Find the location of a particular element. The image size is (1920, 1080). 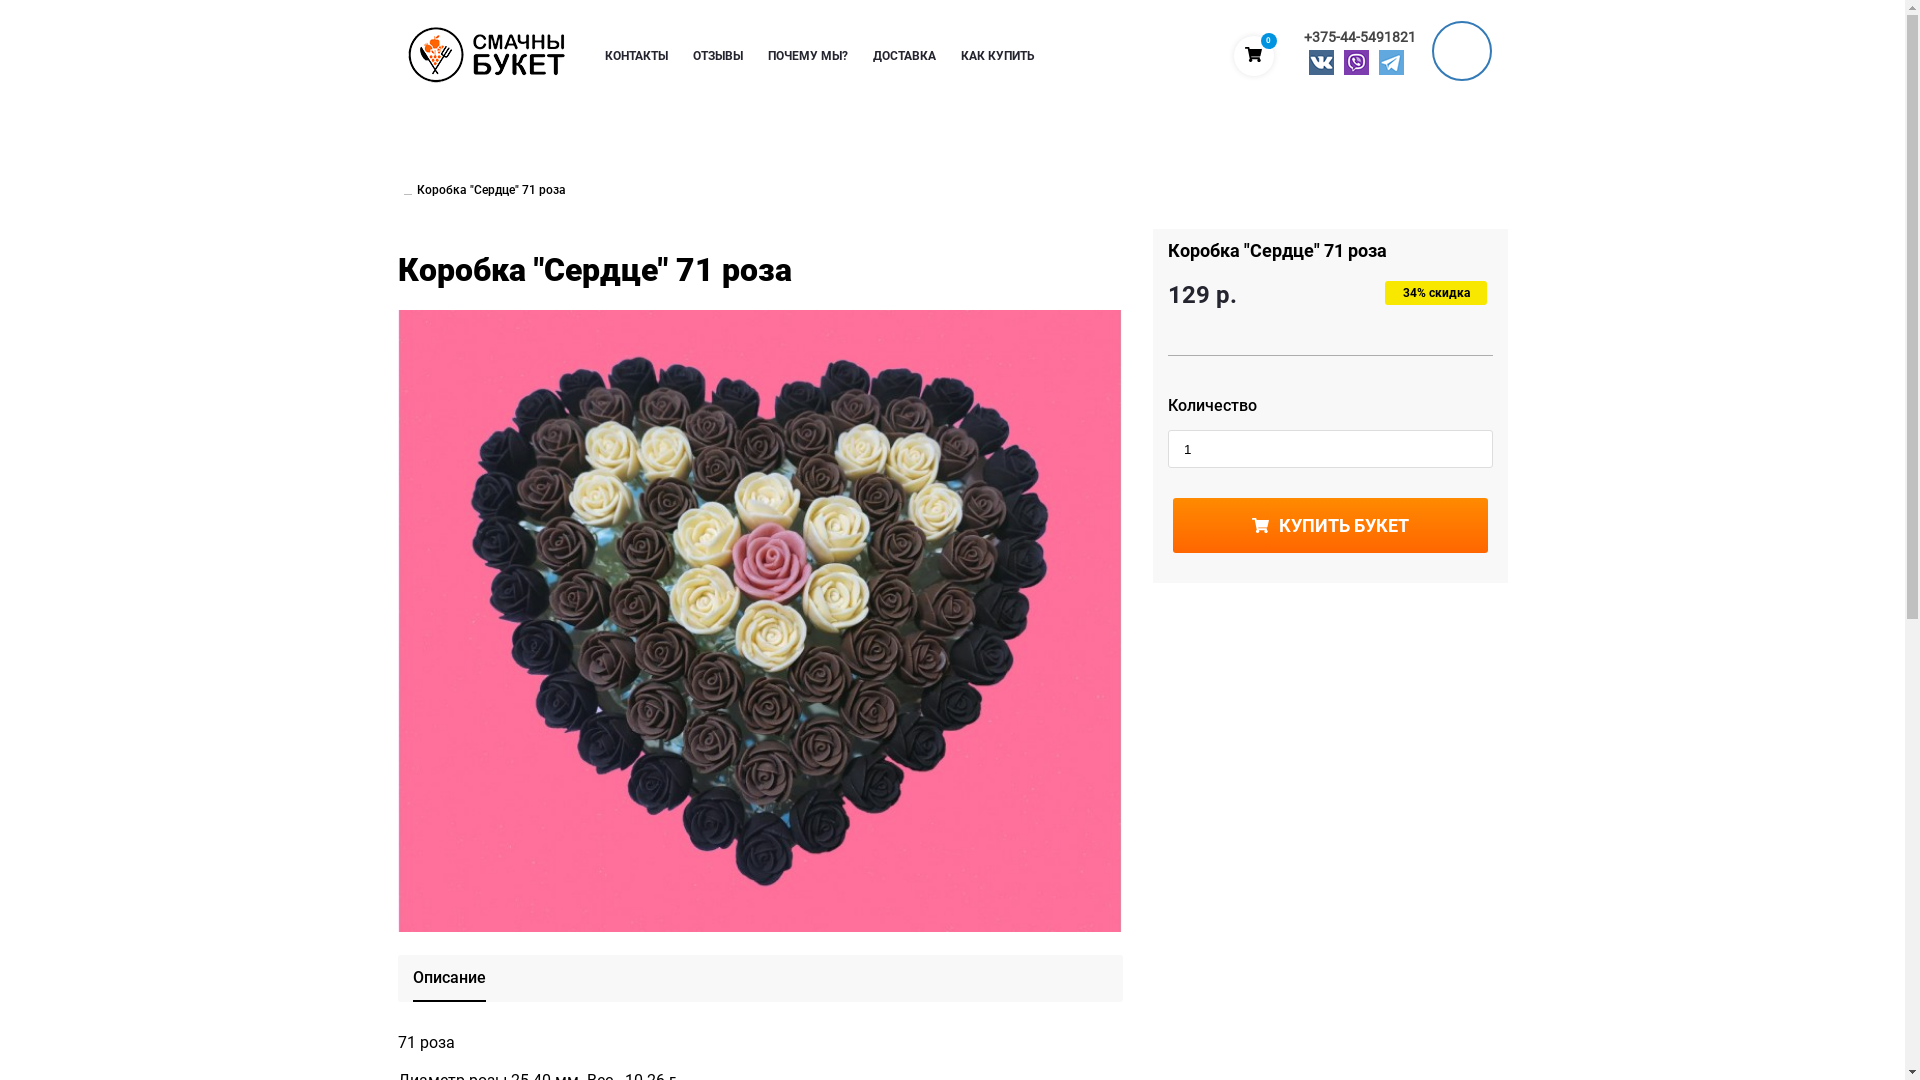

Telegram is located at coordinates (1392, 64).